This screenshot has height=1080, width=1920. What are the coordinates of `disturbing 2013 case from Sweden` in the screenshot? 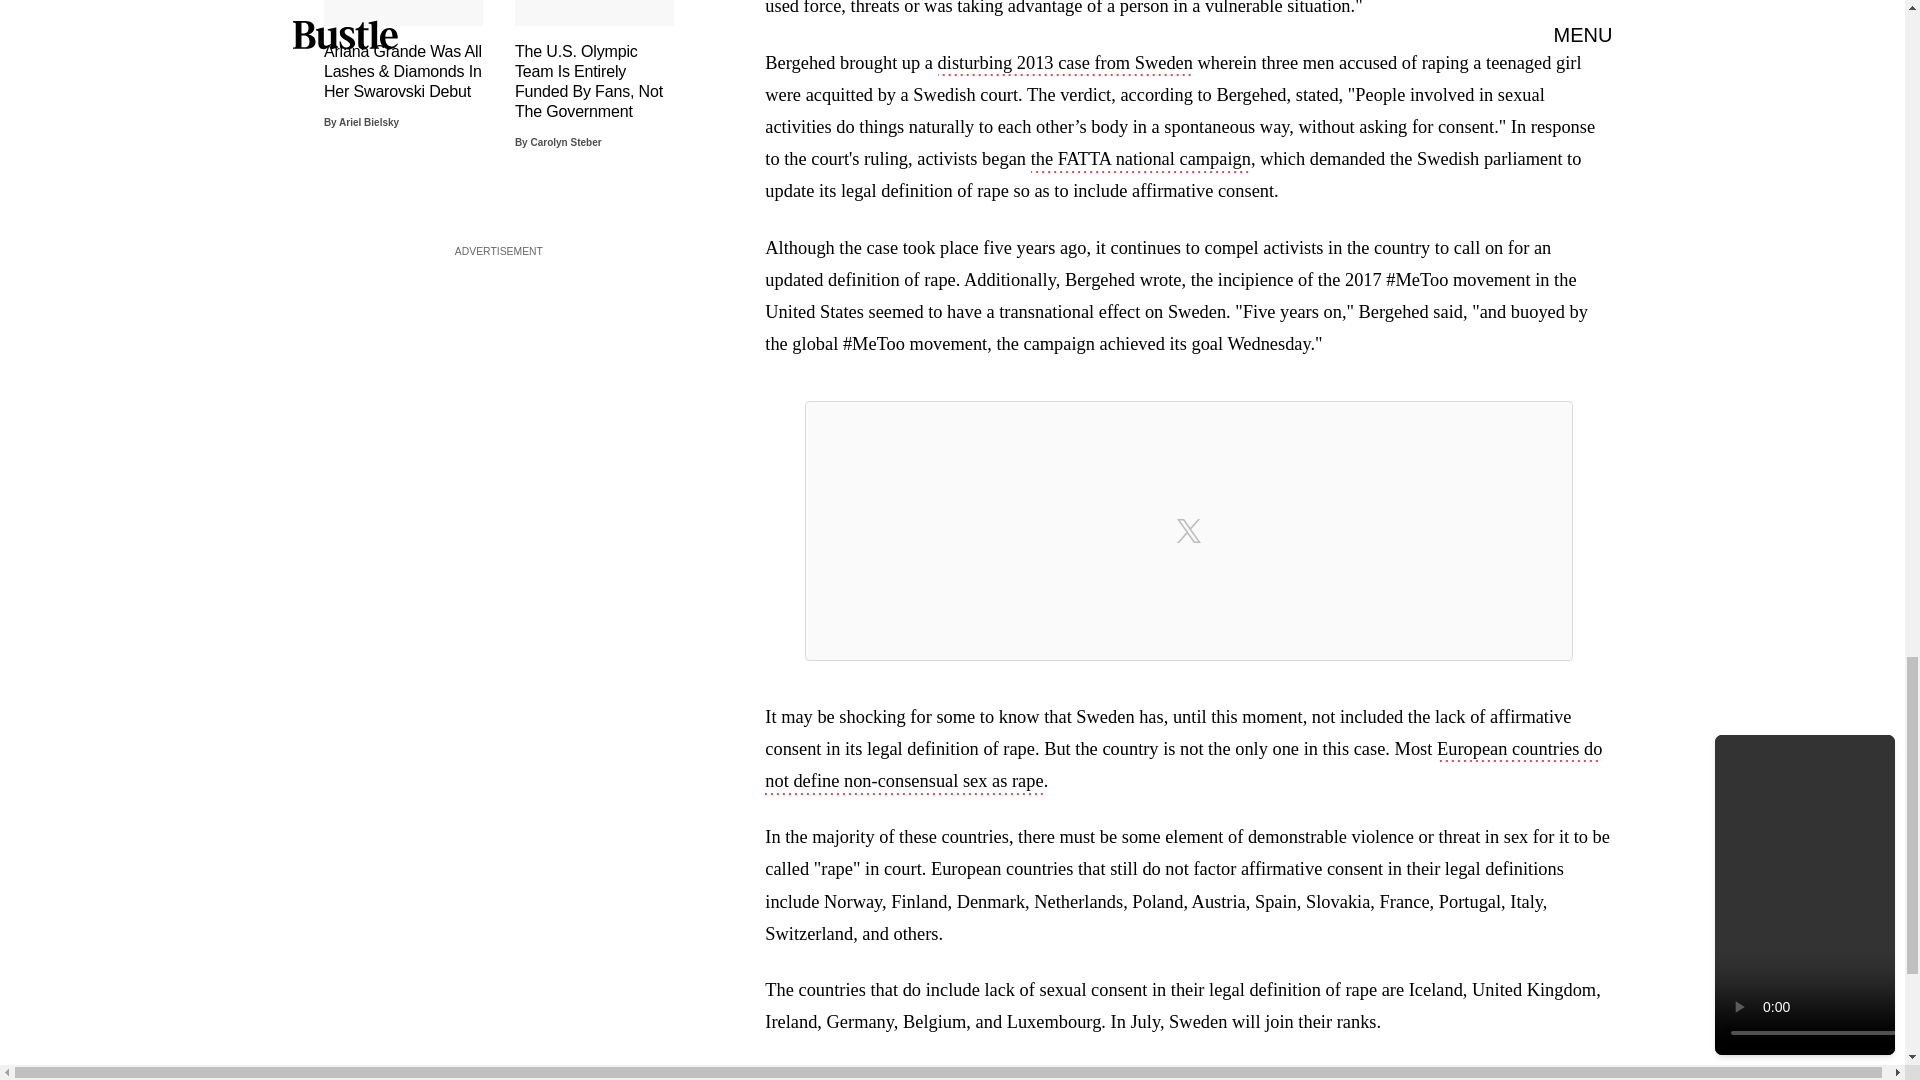 It's located at (1065, 64).